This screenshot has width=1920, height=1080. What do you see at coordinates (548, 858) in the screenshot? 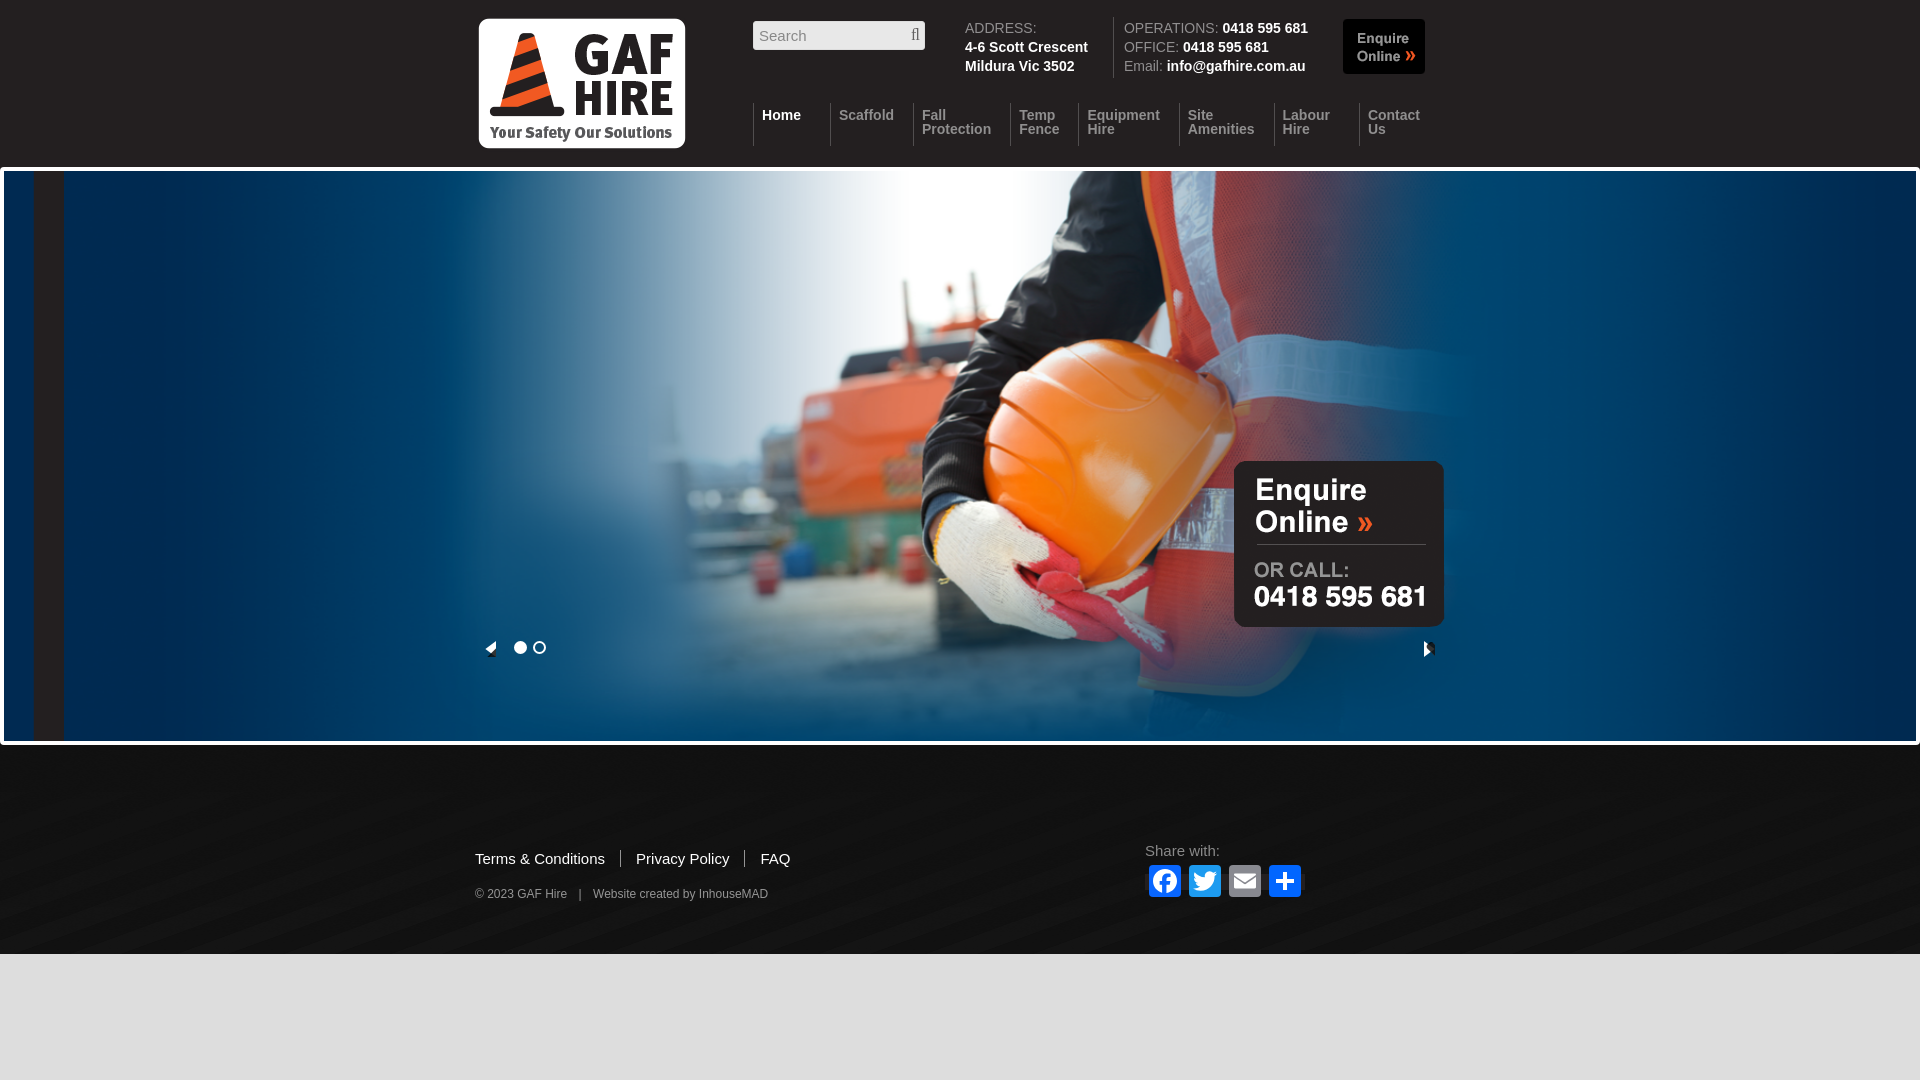
I see `Terms & Conditions` at bounding box center [548, 858].